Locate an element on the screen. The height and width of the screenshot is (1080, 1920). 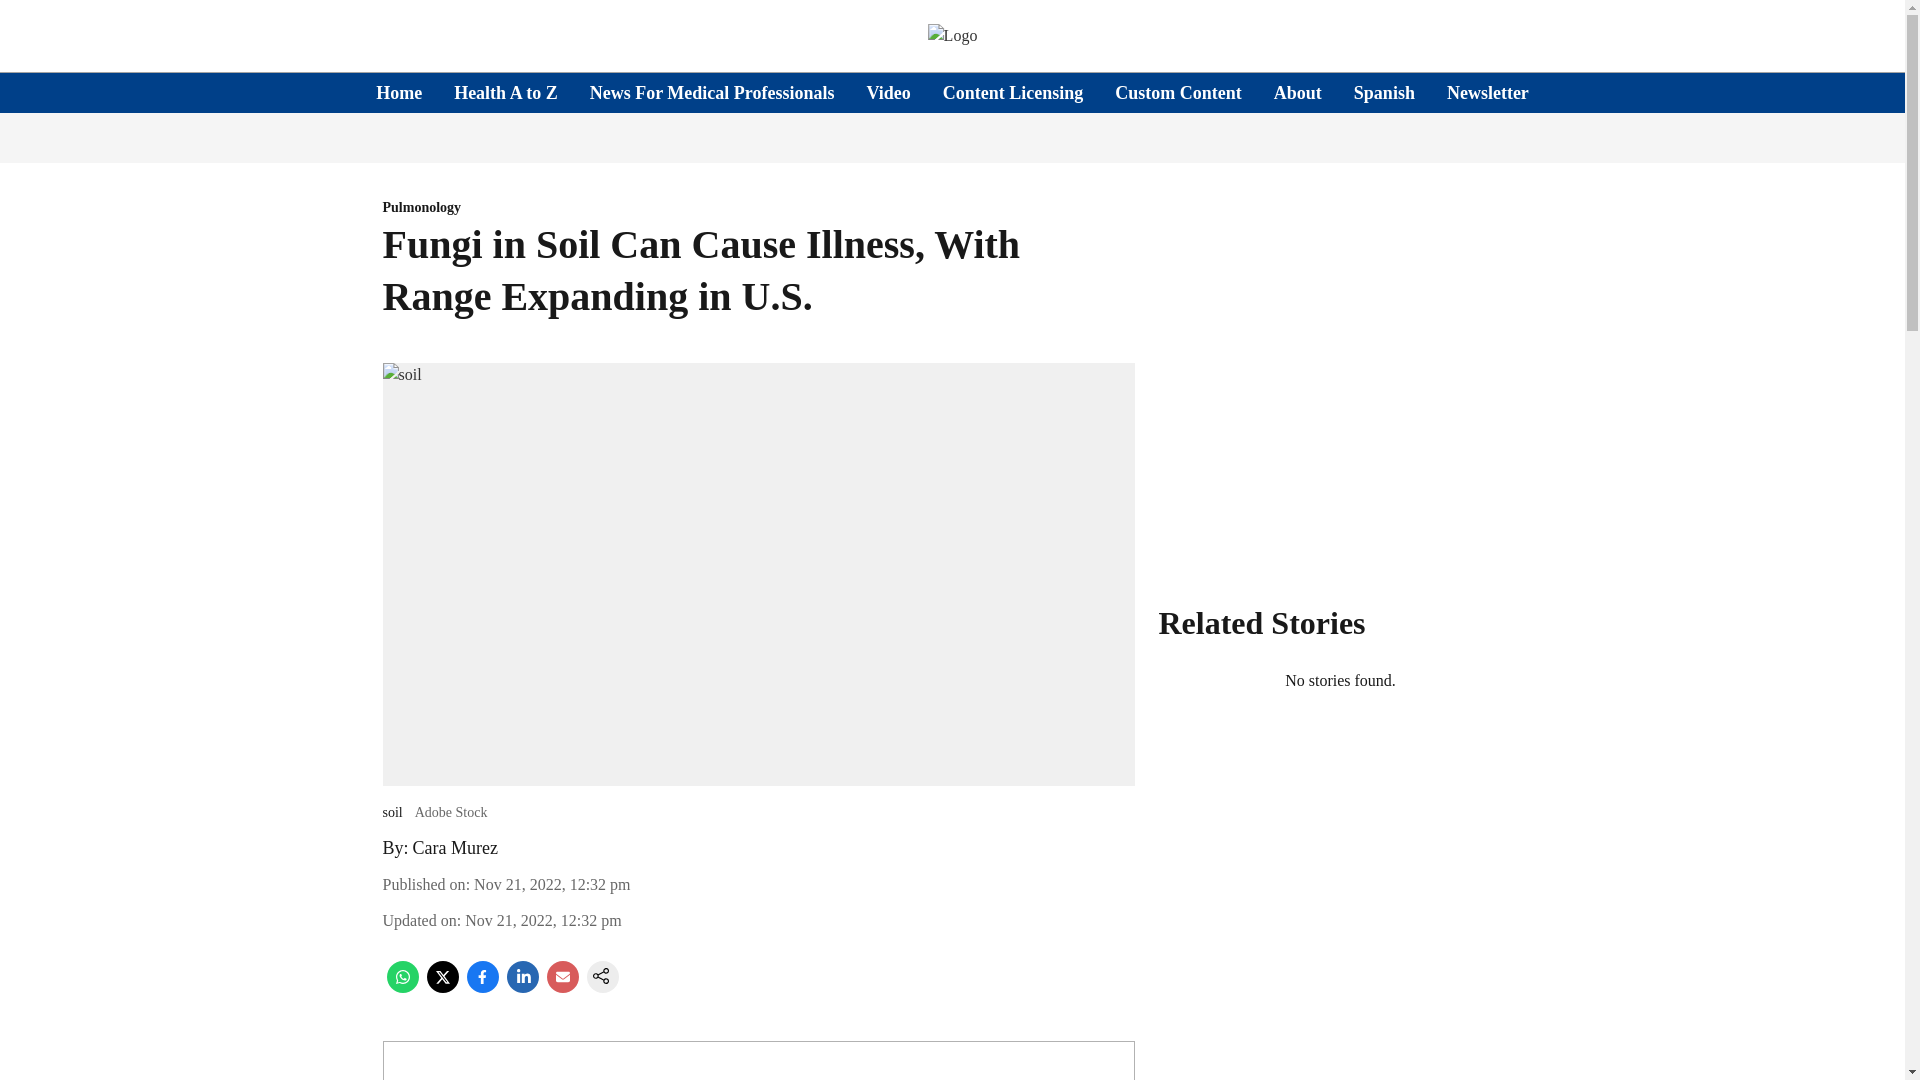
Home is located at coordinates (399, 92).